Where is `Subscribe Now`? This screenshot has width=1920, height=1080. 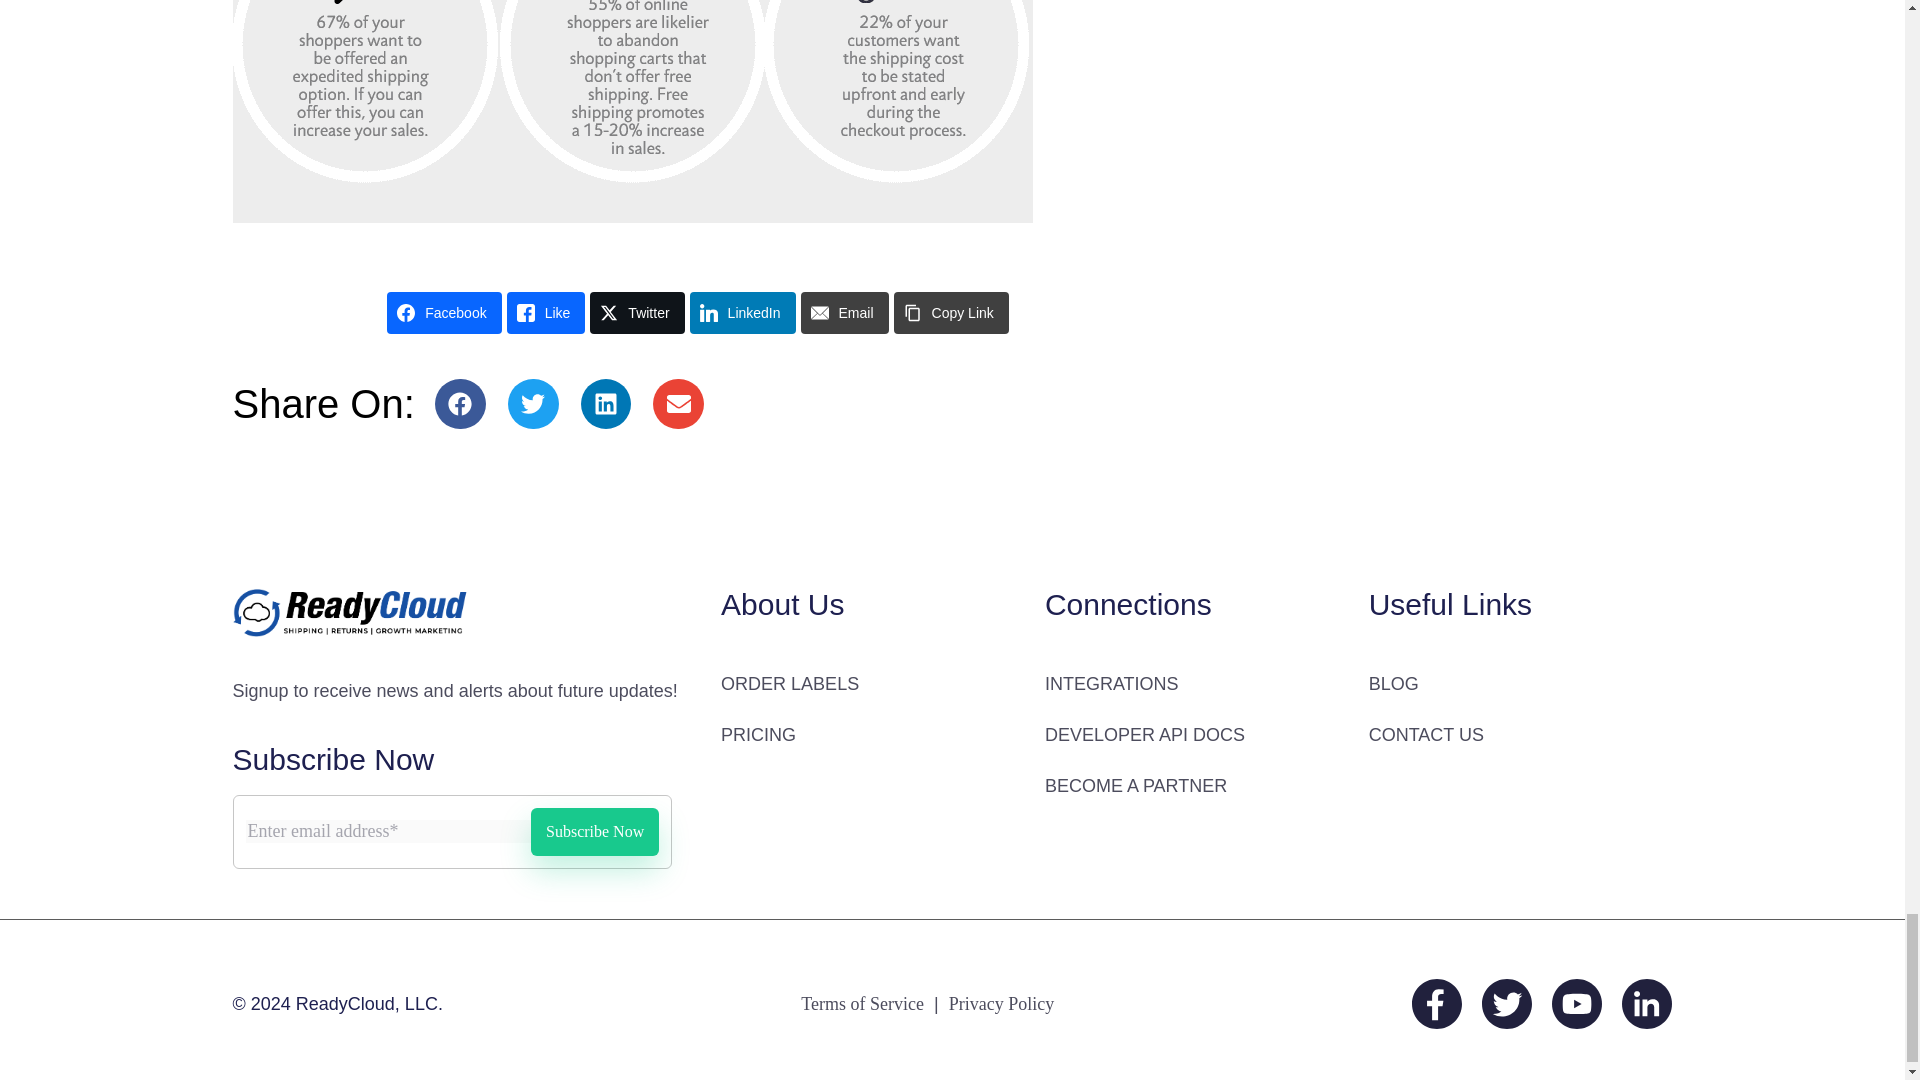
Subscribe Now is located at coordinates (594, 832).